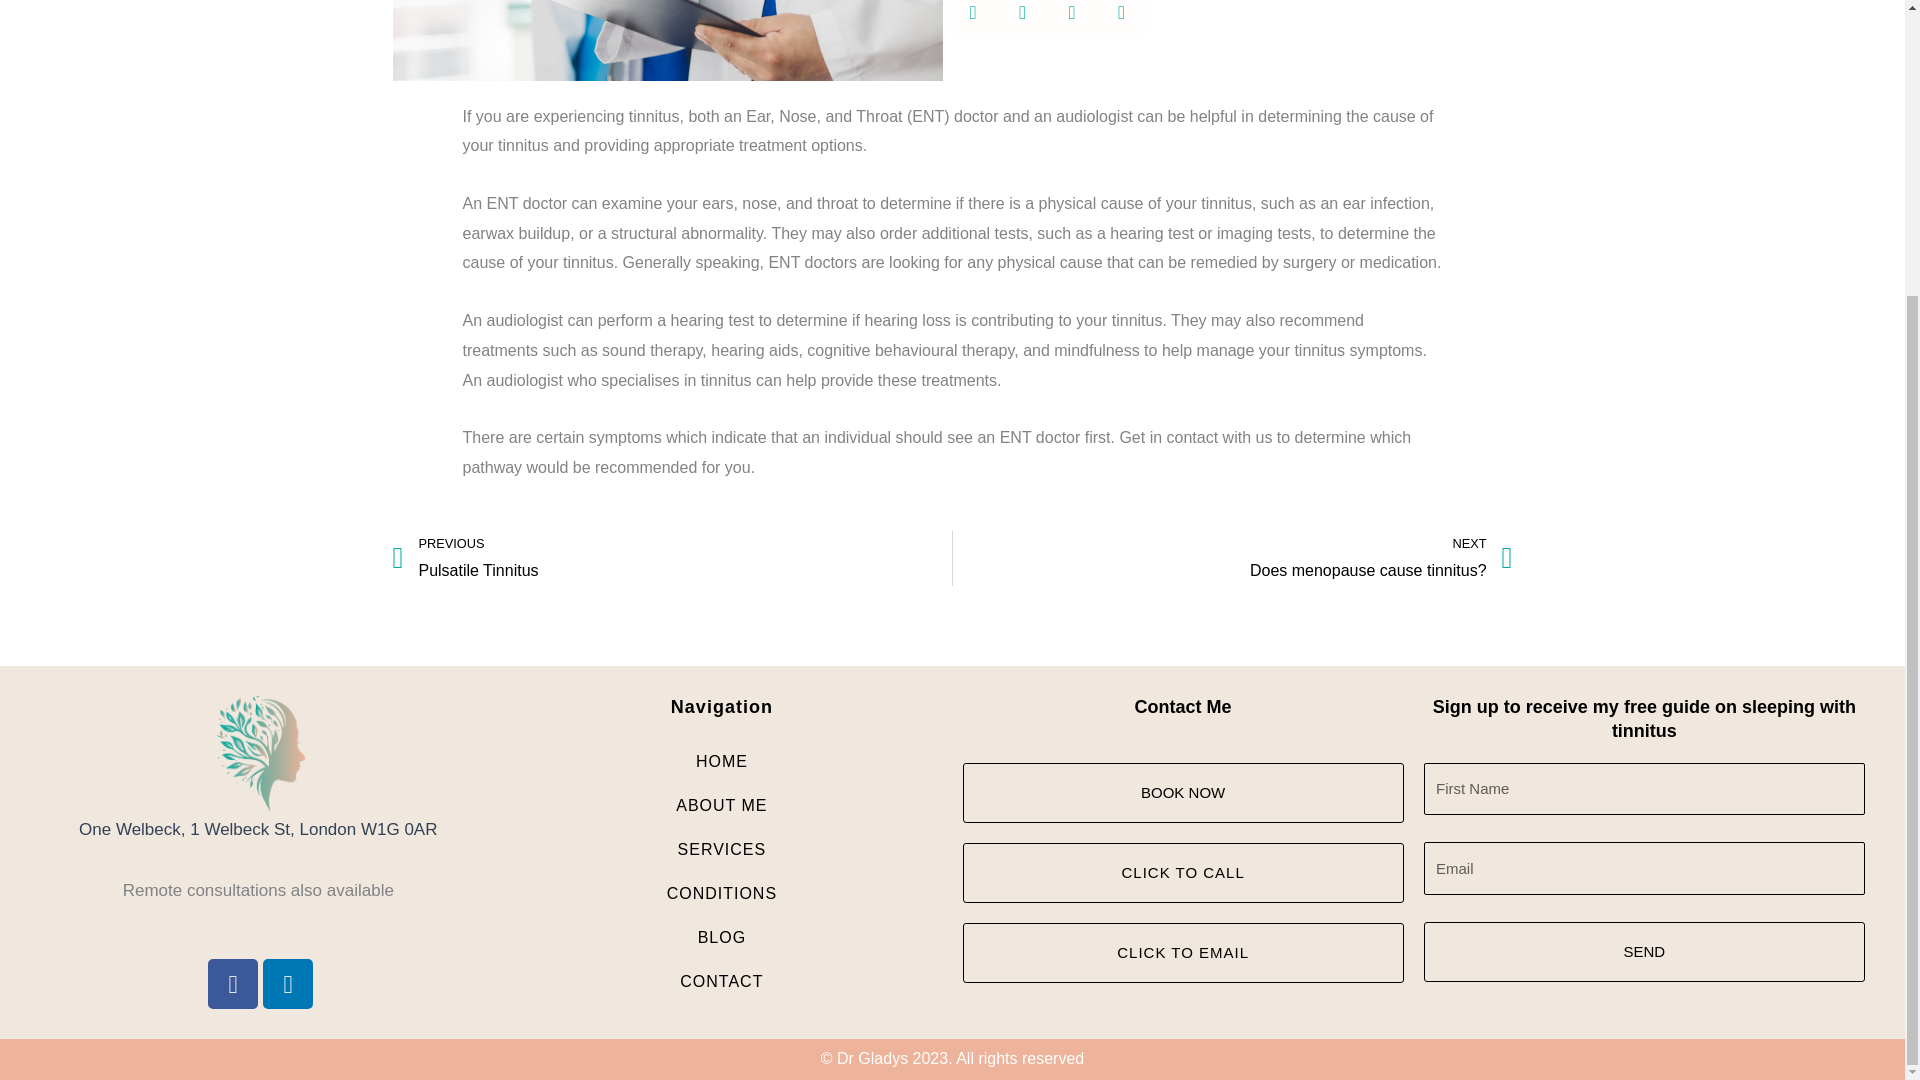 The height and width of the screenshot is (1080, 1920). Describe the element at coordinates (722, 893) in the screenshot. I see `CONDITIONS` at that location.